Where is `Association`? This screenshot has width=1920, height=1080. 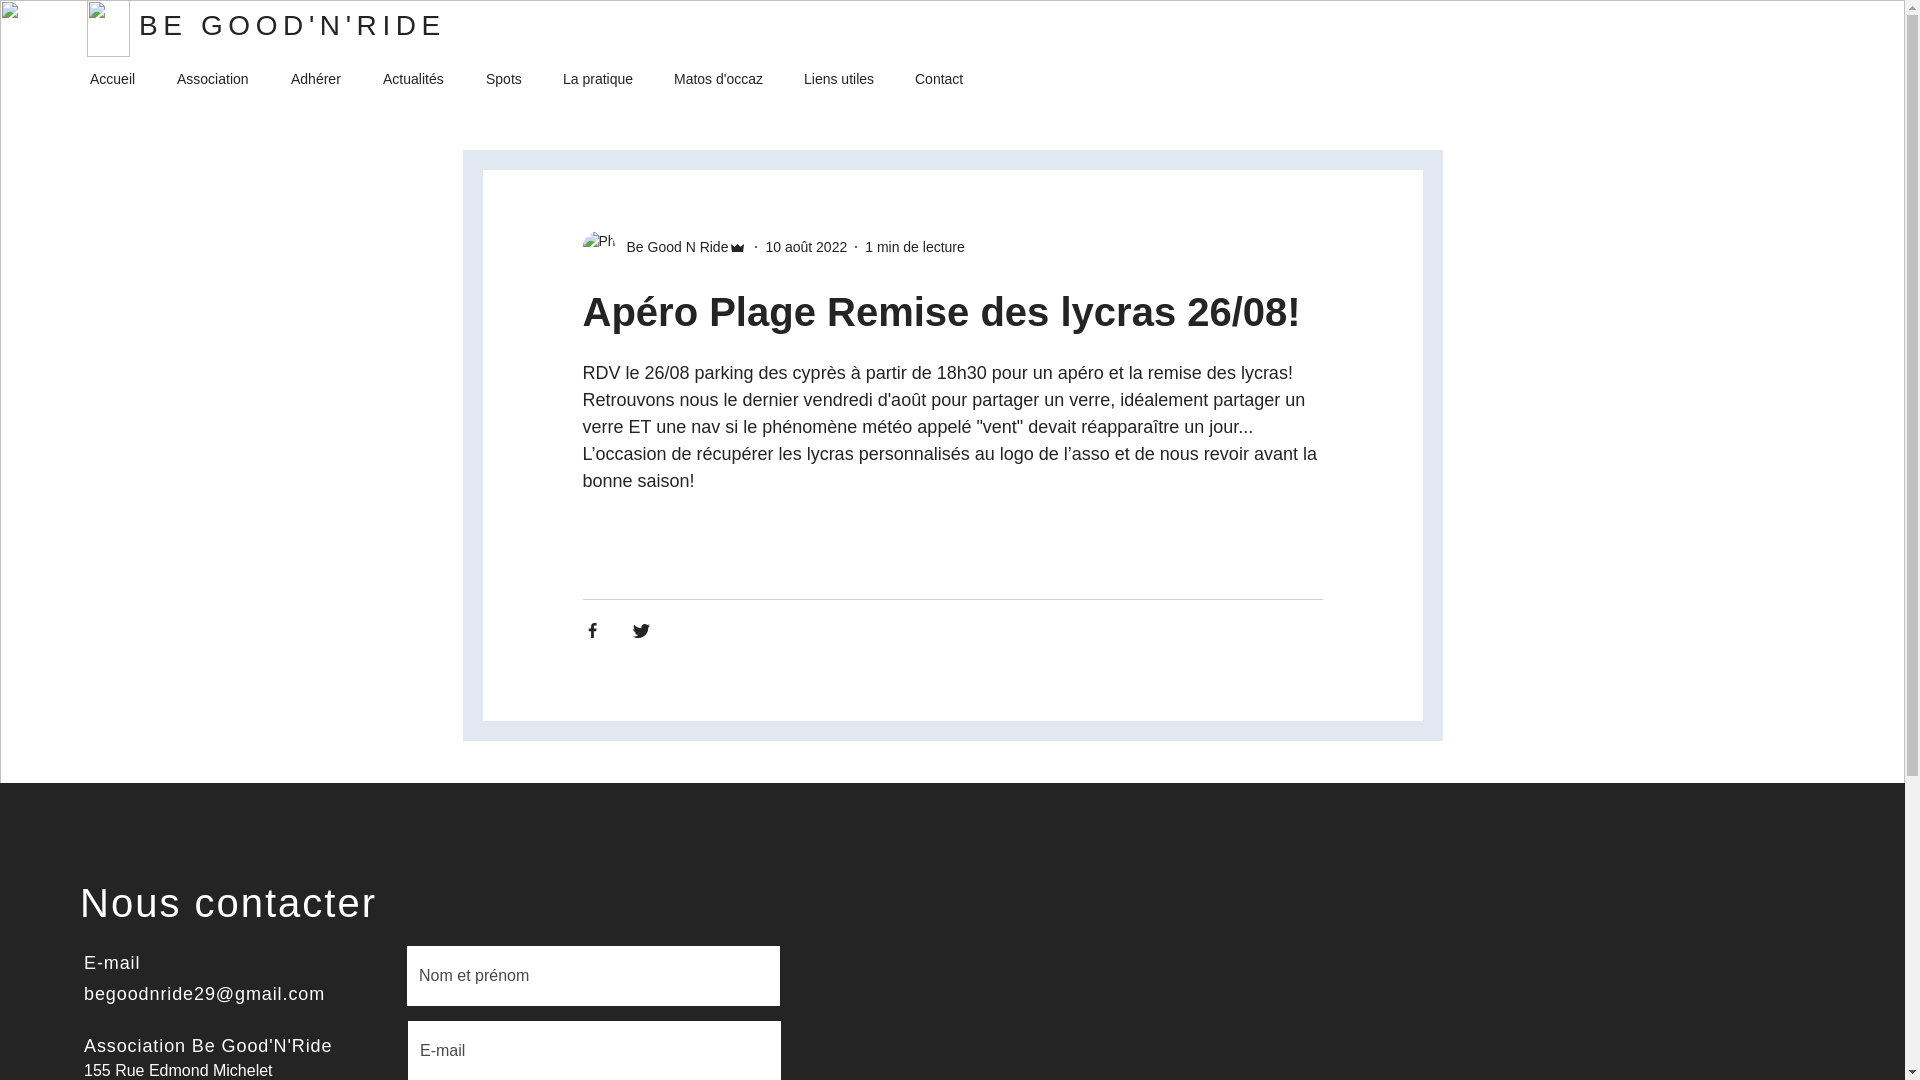 Association is located at coordinates (219, 80).